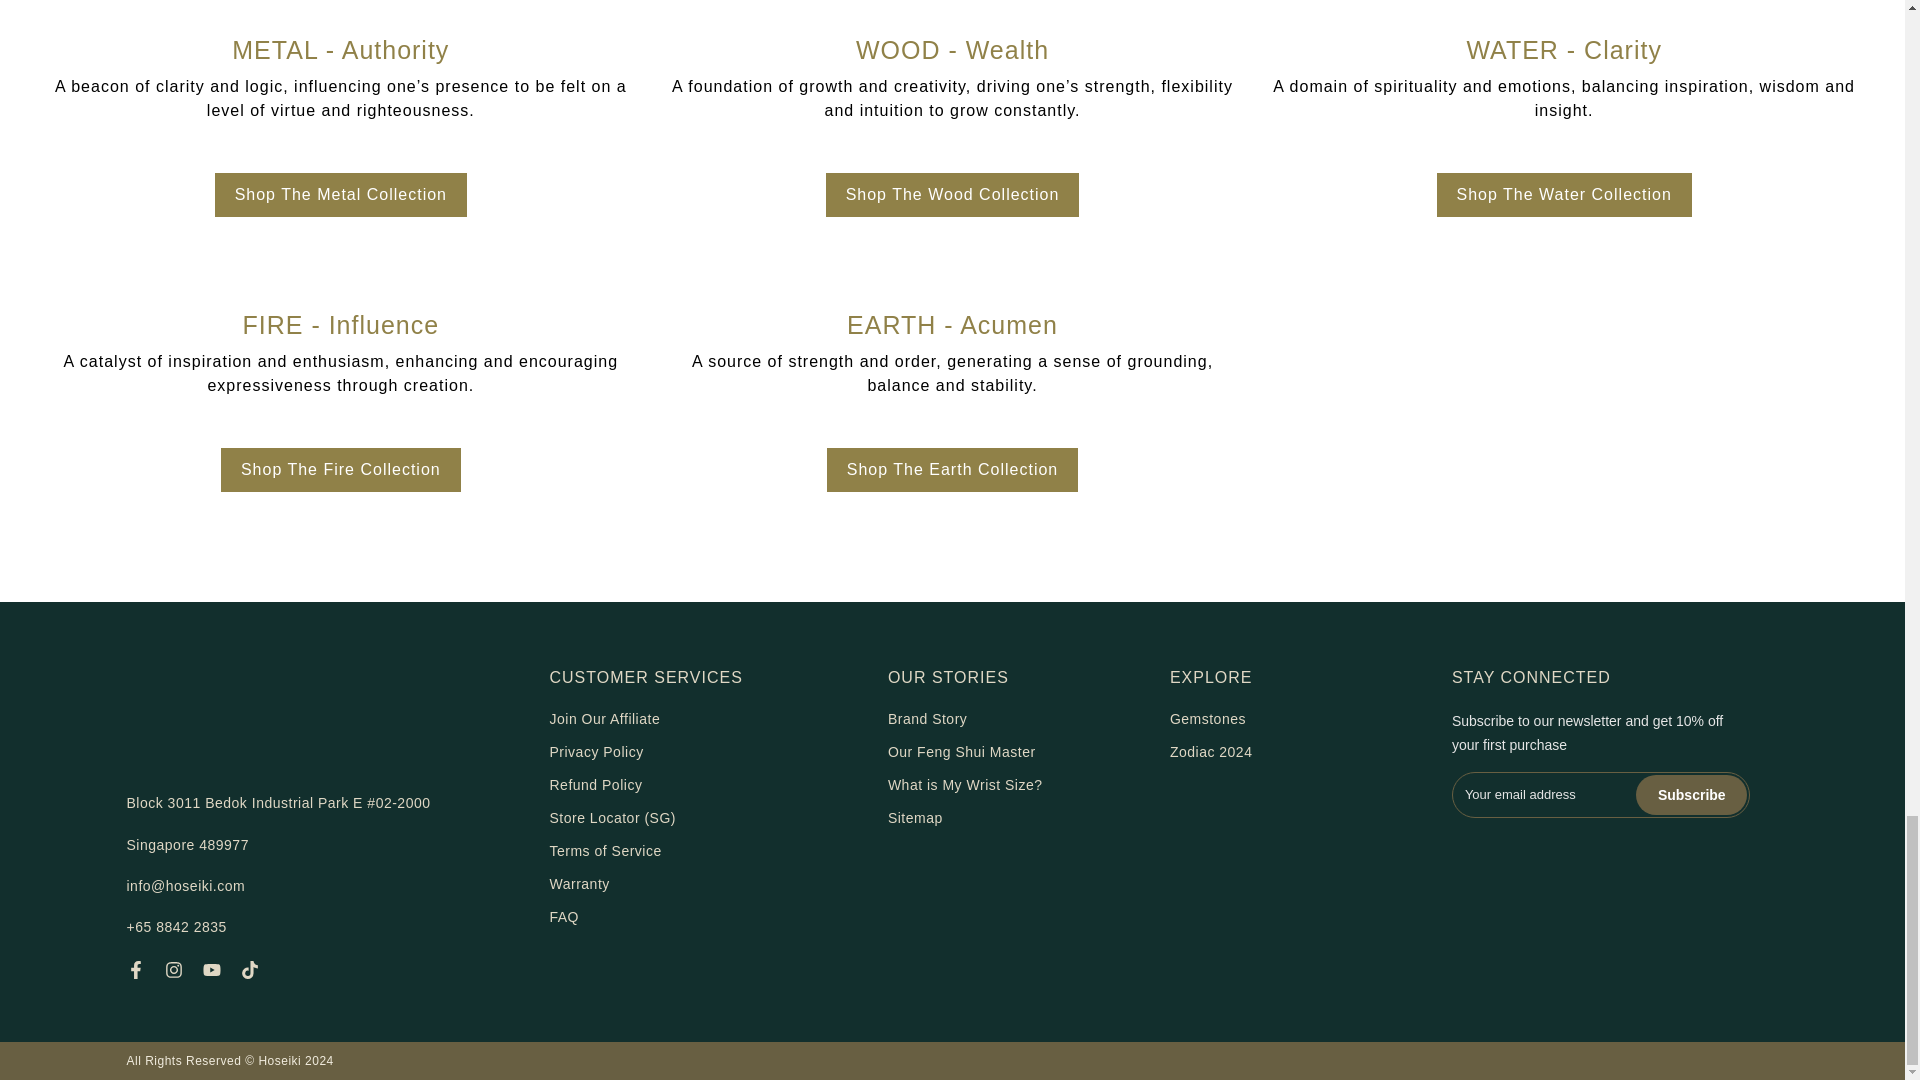 This screenshot has height=1080, width=1920. What do you see at coordinates (962, 752) in the screenshot?
I see `Our Feng Shui Master` at bounding box center [962, 752].